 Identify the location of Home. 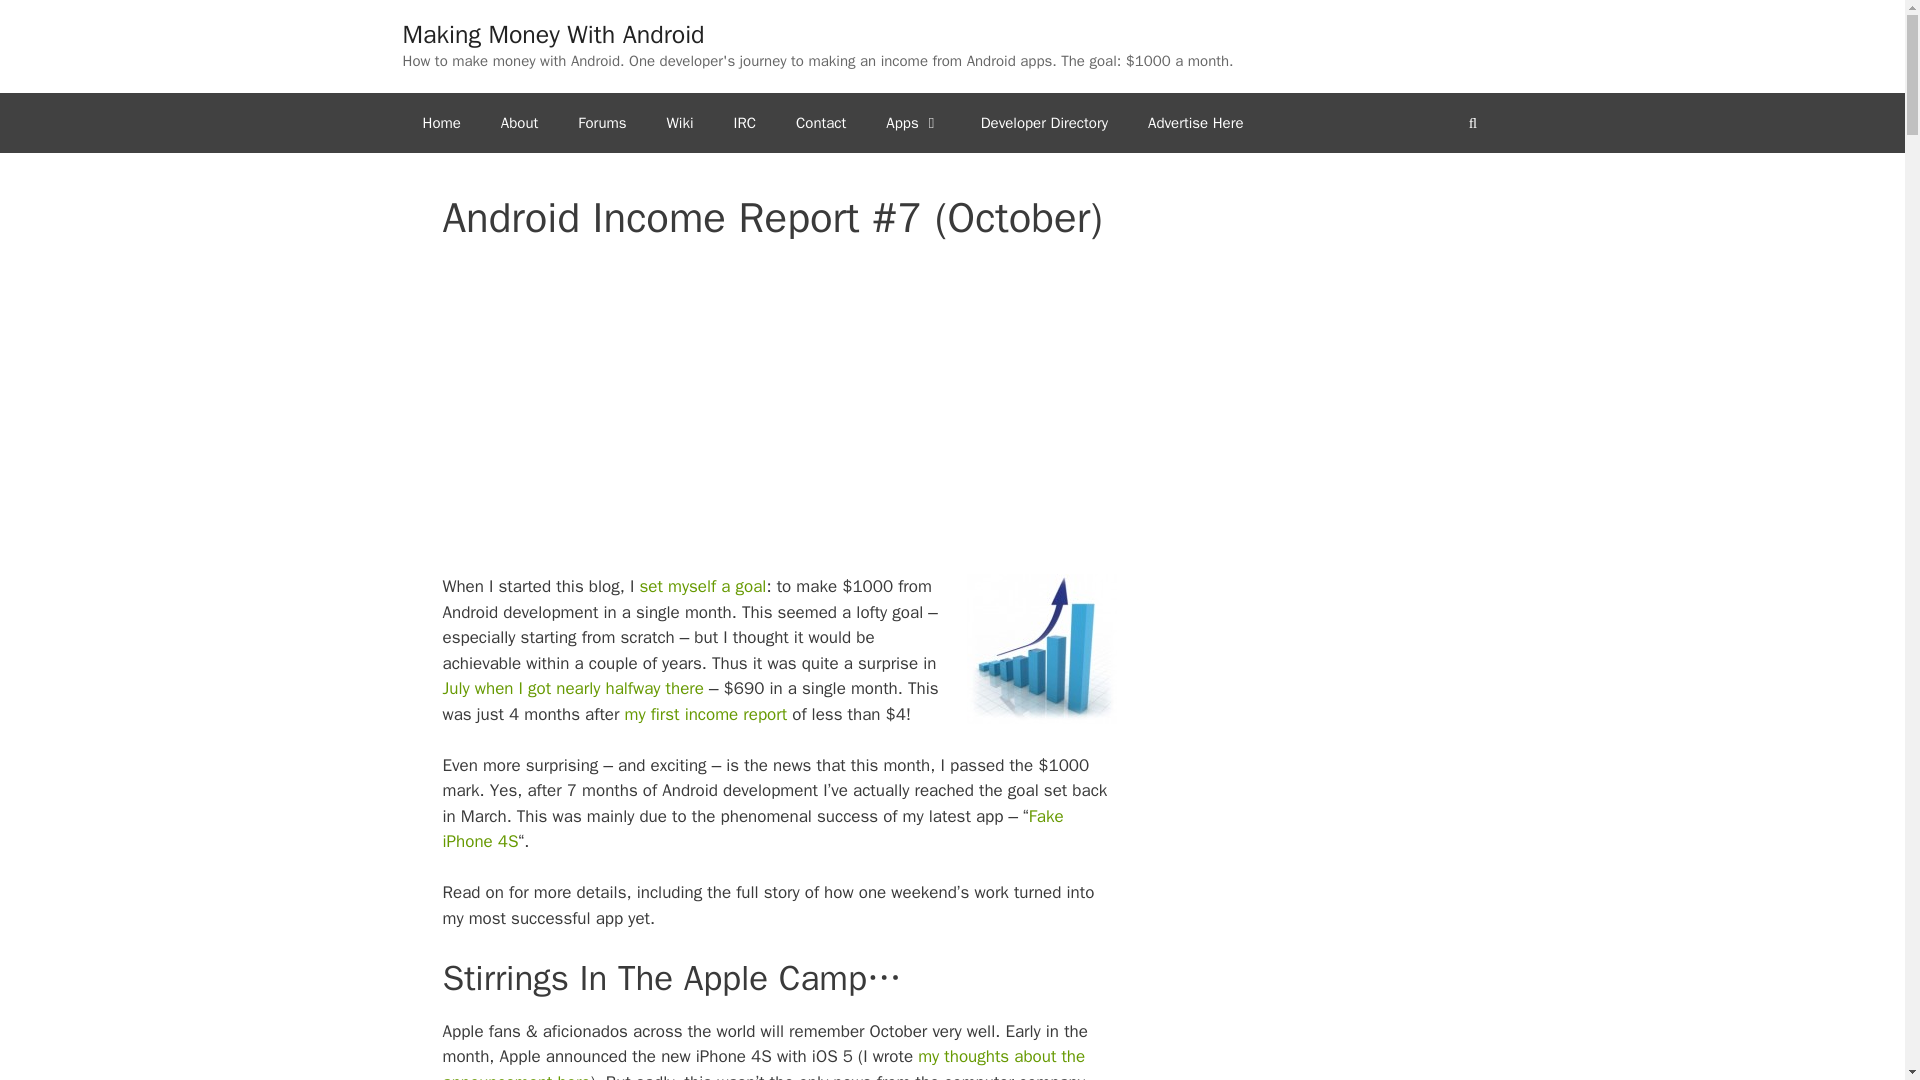
(440, 122).